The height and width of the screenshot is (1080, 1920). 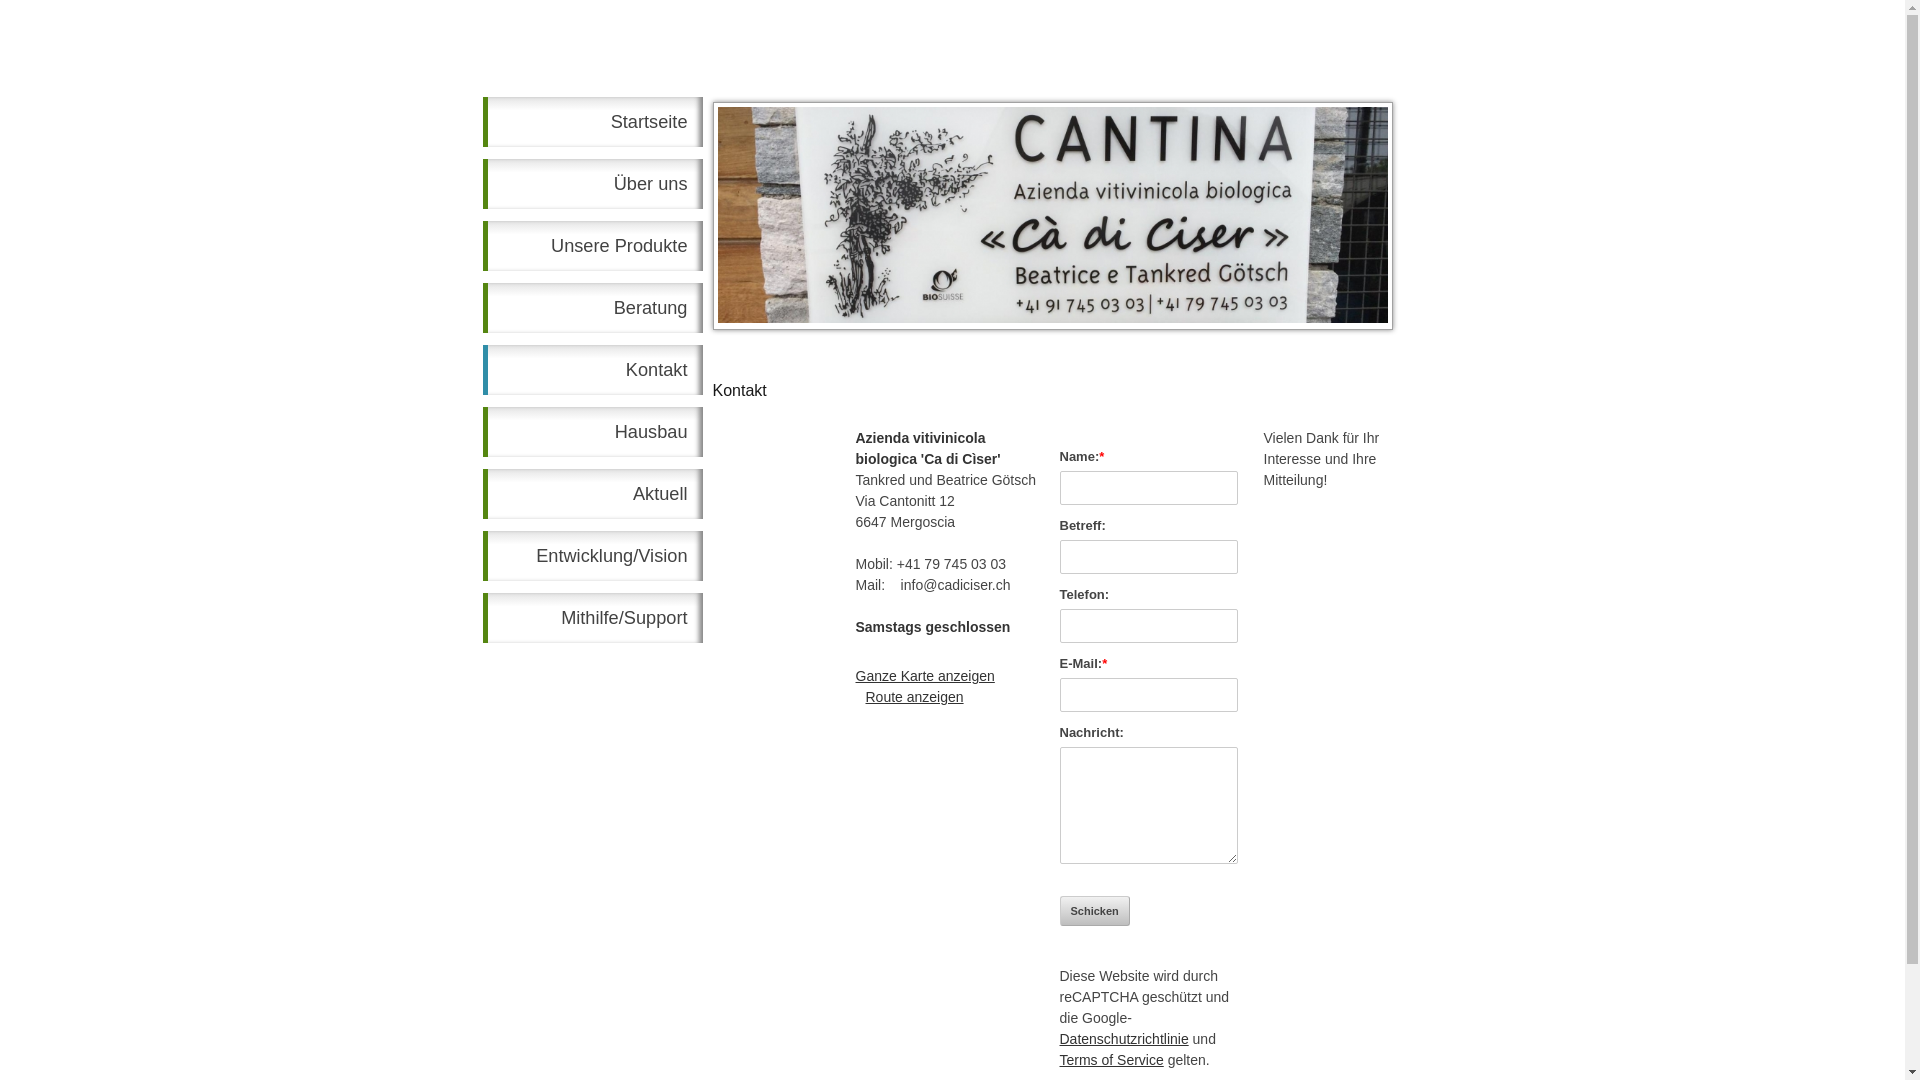 What do you see at coordinates (1124, 1039) in the screenshot?
I see `Datenschutzrichtlinie` at bounding box center [1124, 1039].